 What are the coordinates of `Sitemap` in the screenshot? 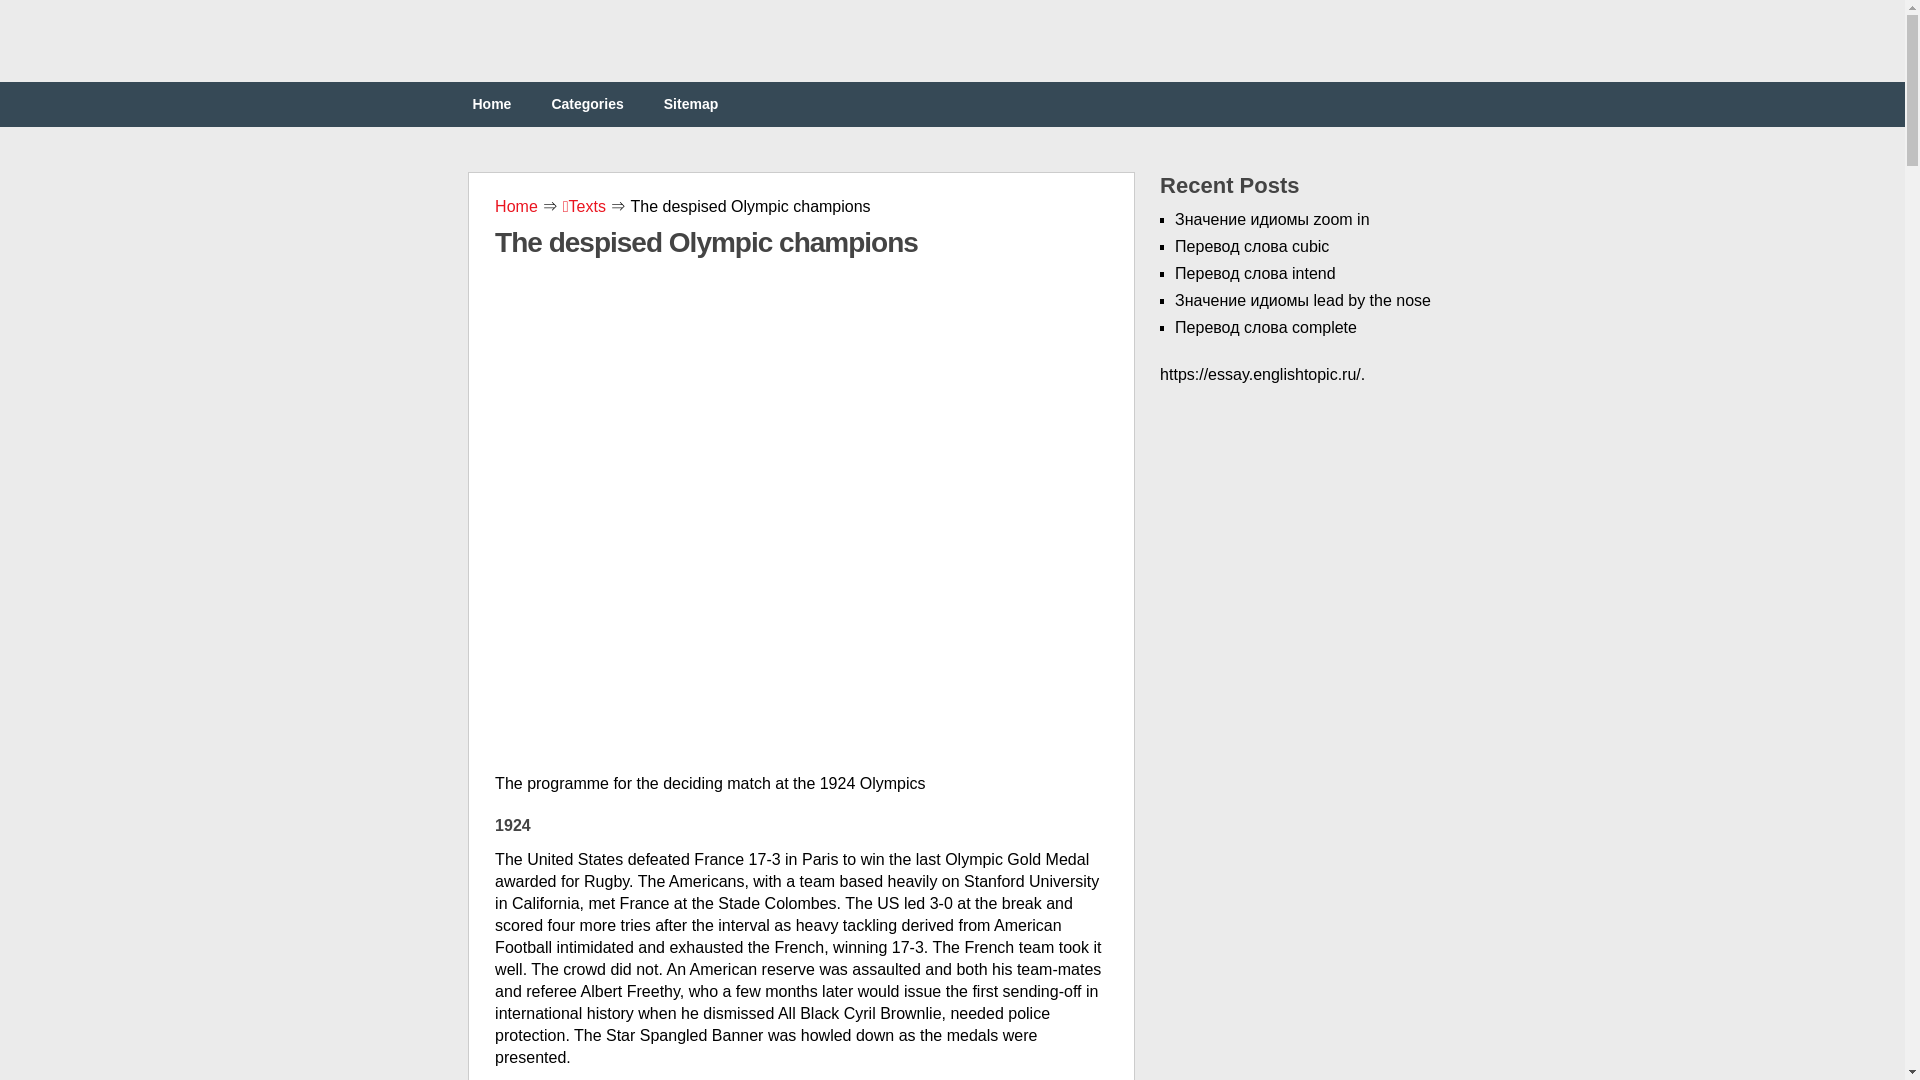 It's located at (690, 104).